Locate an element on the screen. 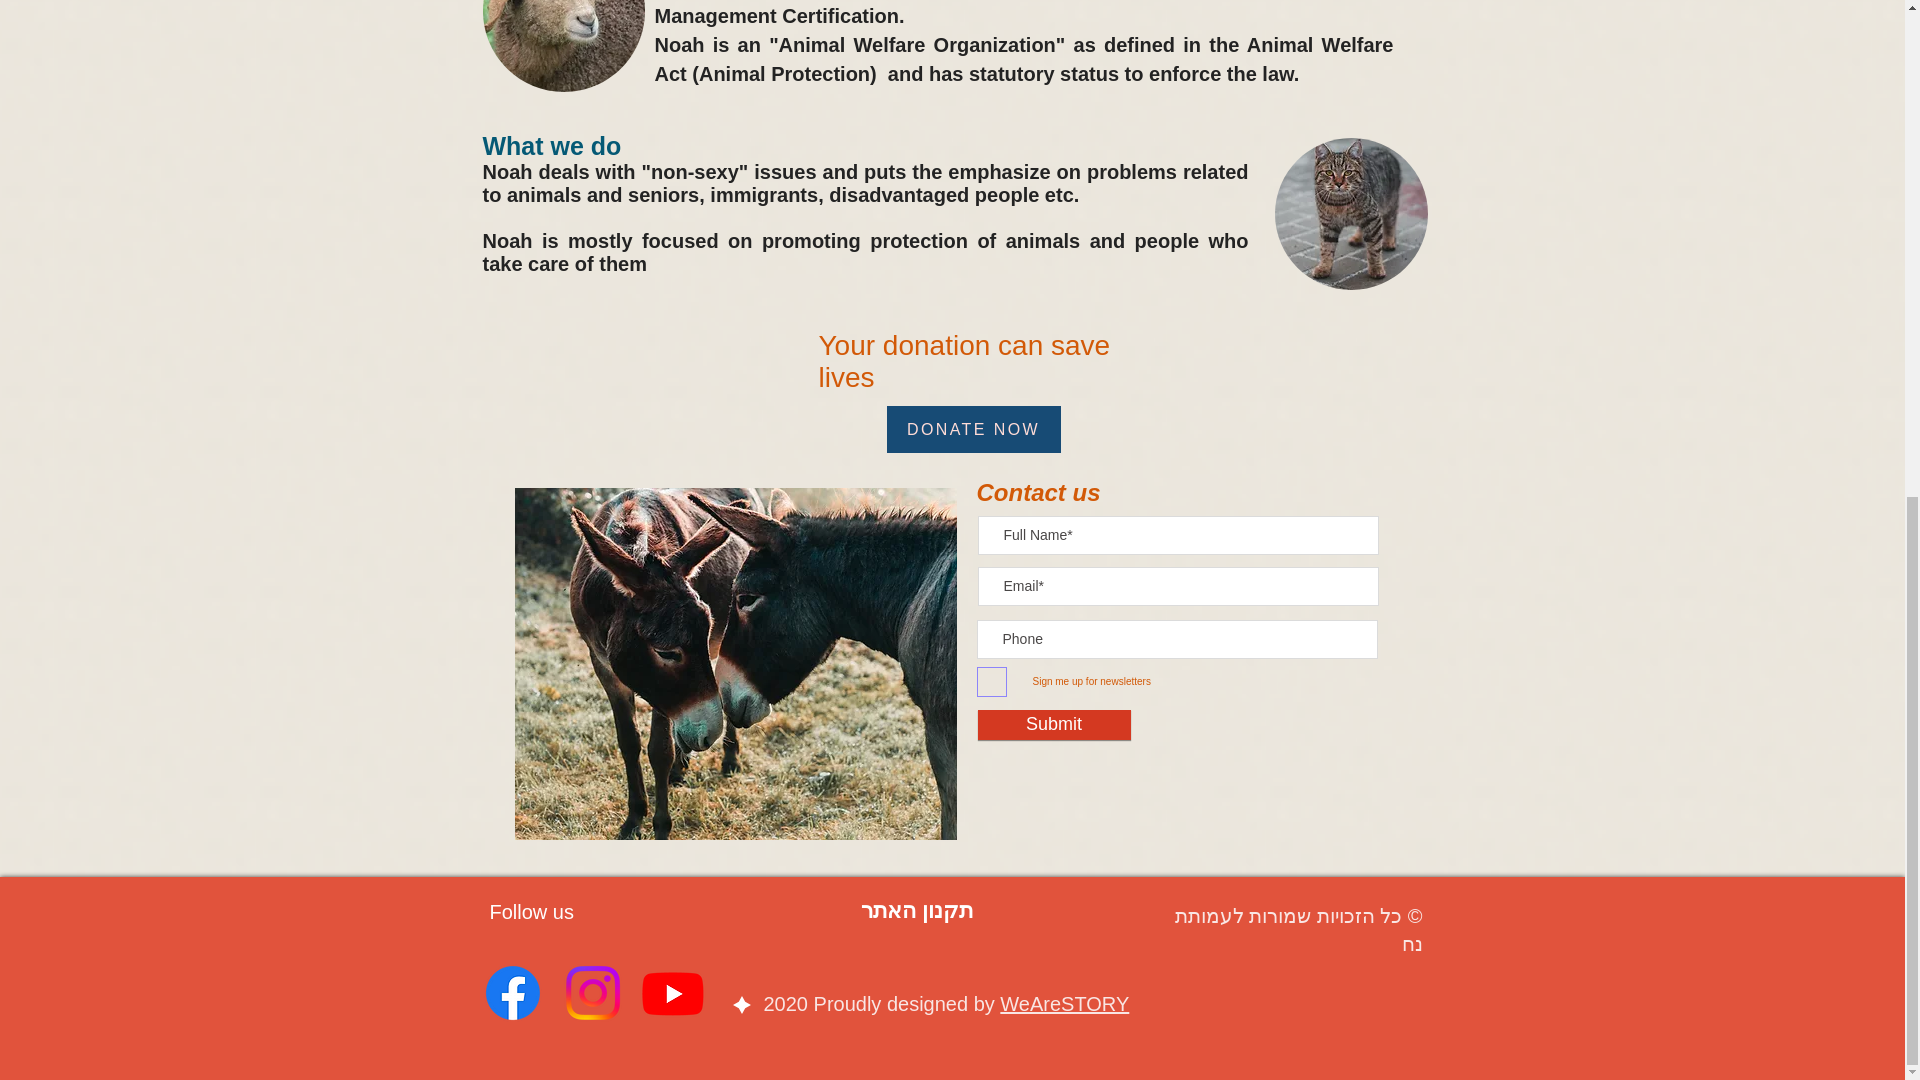 The image size is (1920, 1080). WeAreSTORY is located at coordinates (1064, 1004).